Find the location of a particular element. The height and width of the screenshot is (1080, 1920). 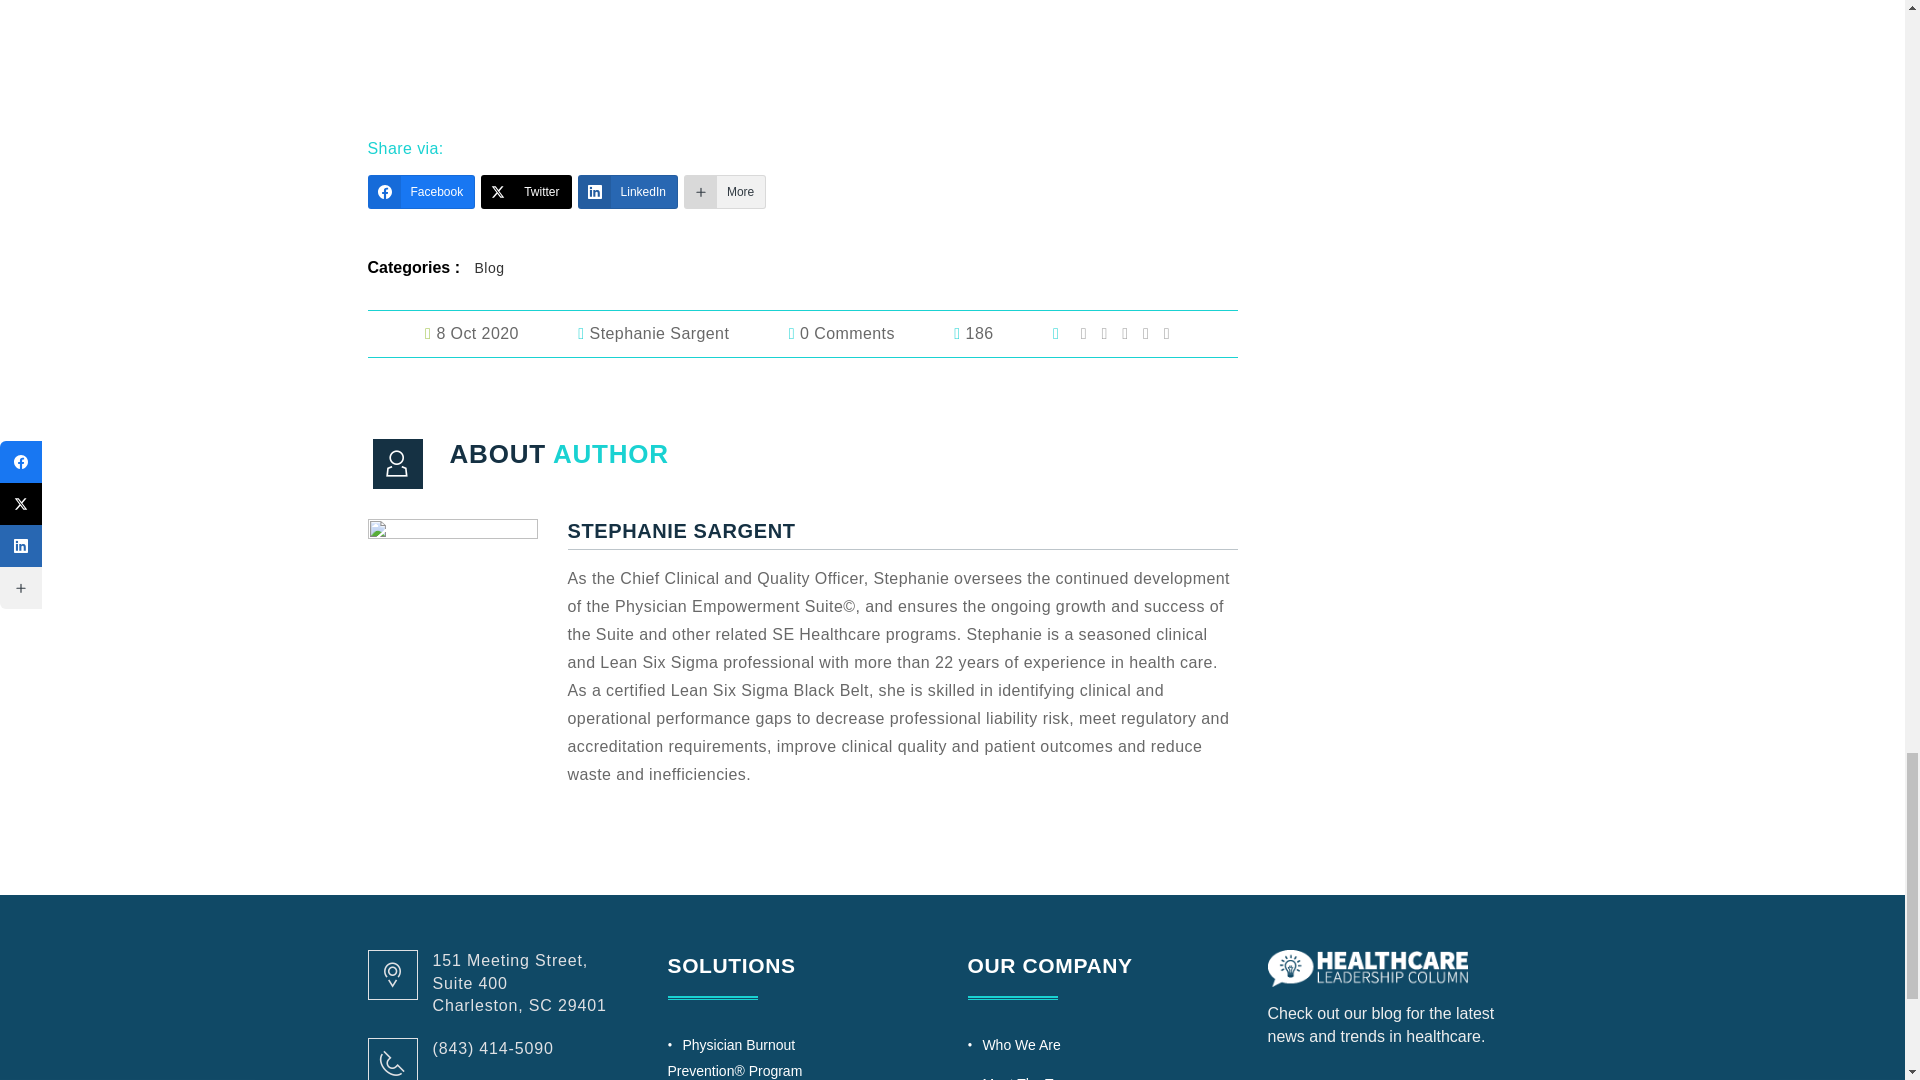

More is located at coordinates (724, 192).